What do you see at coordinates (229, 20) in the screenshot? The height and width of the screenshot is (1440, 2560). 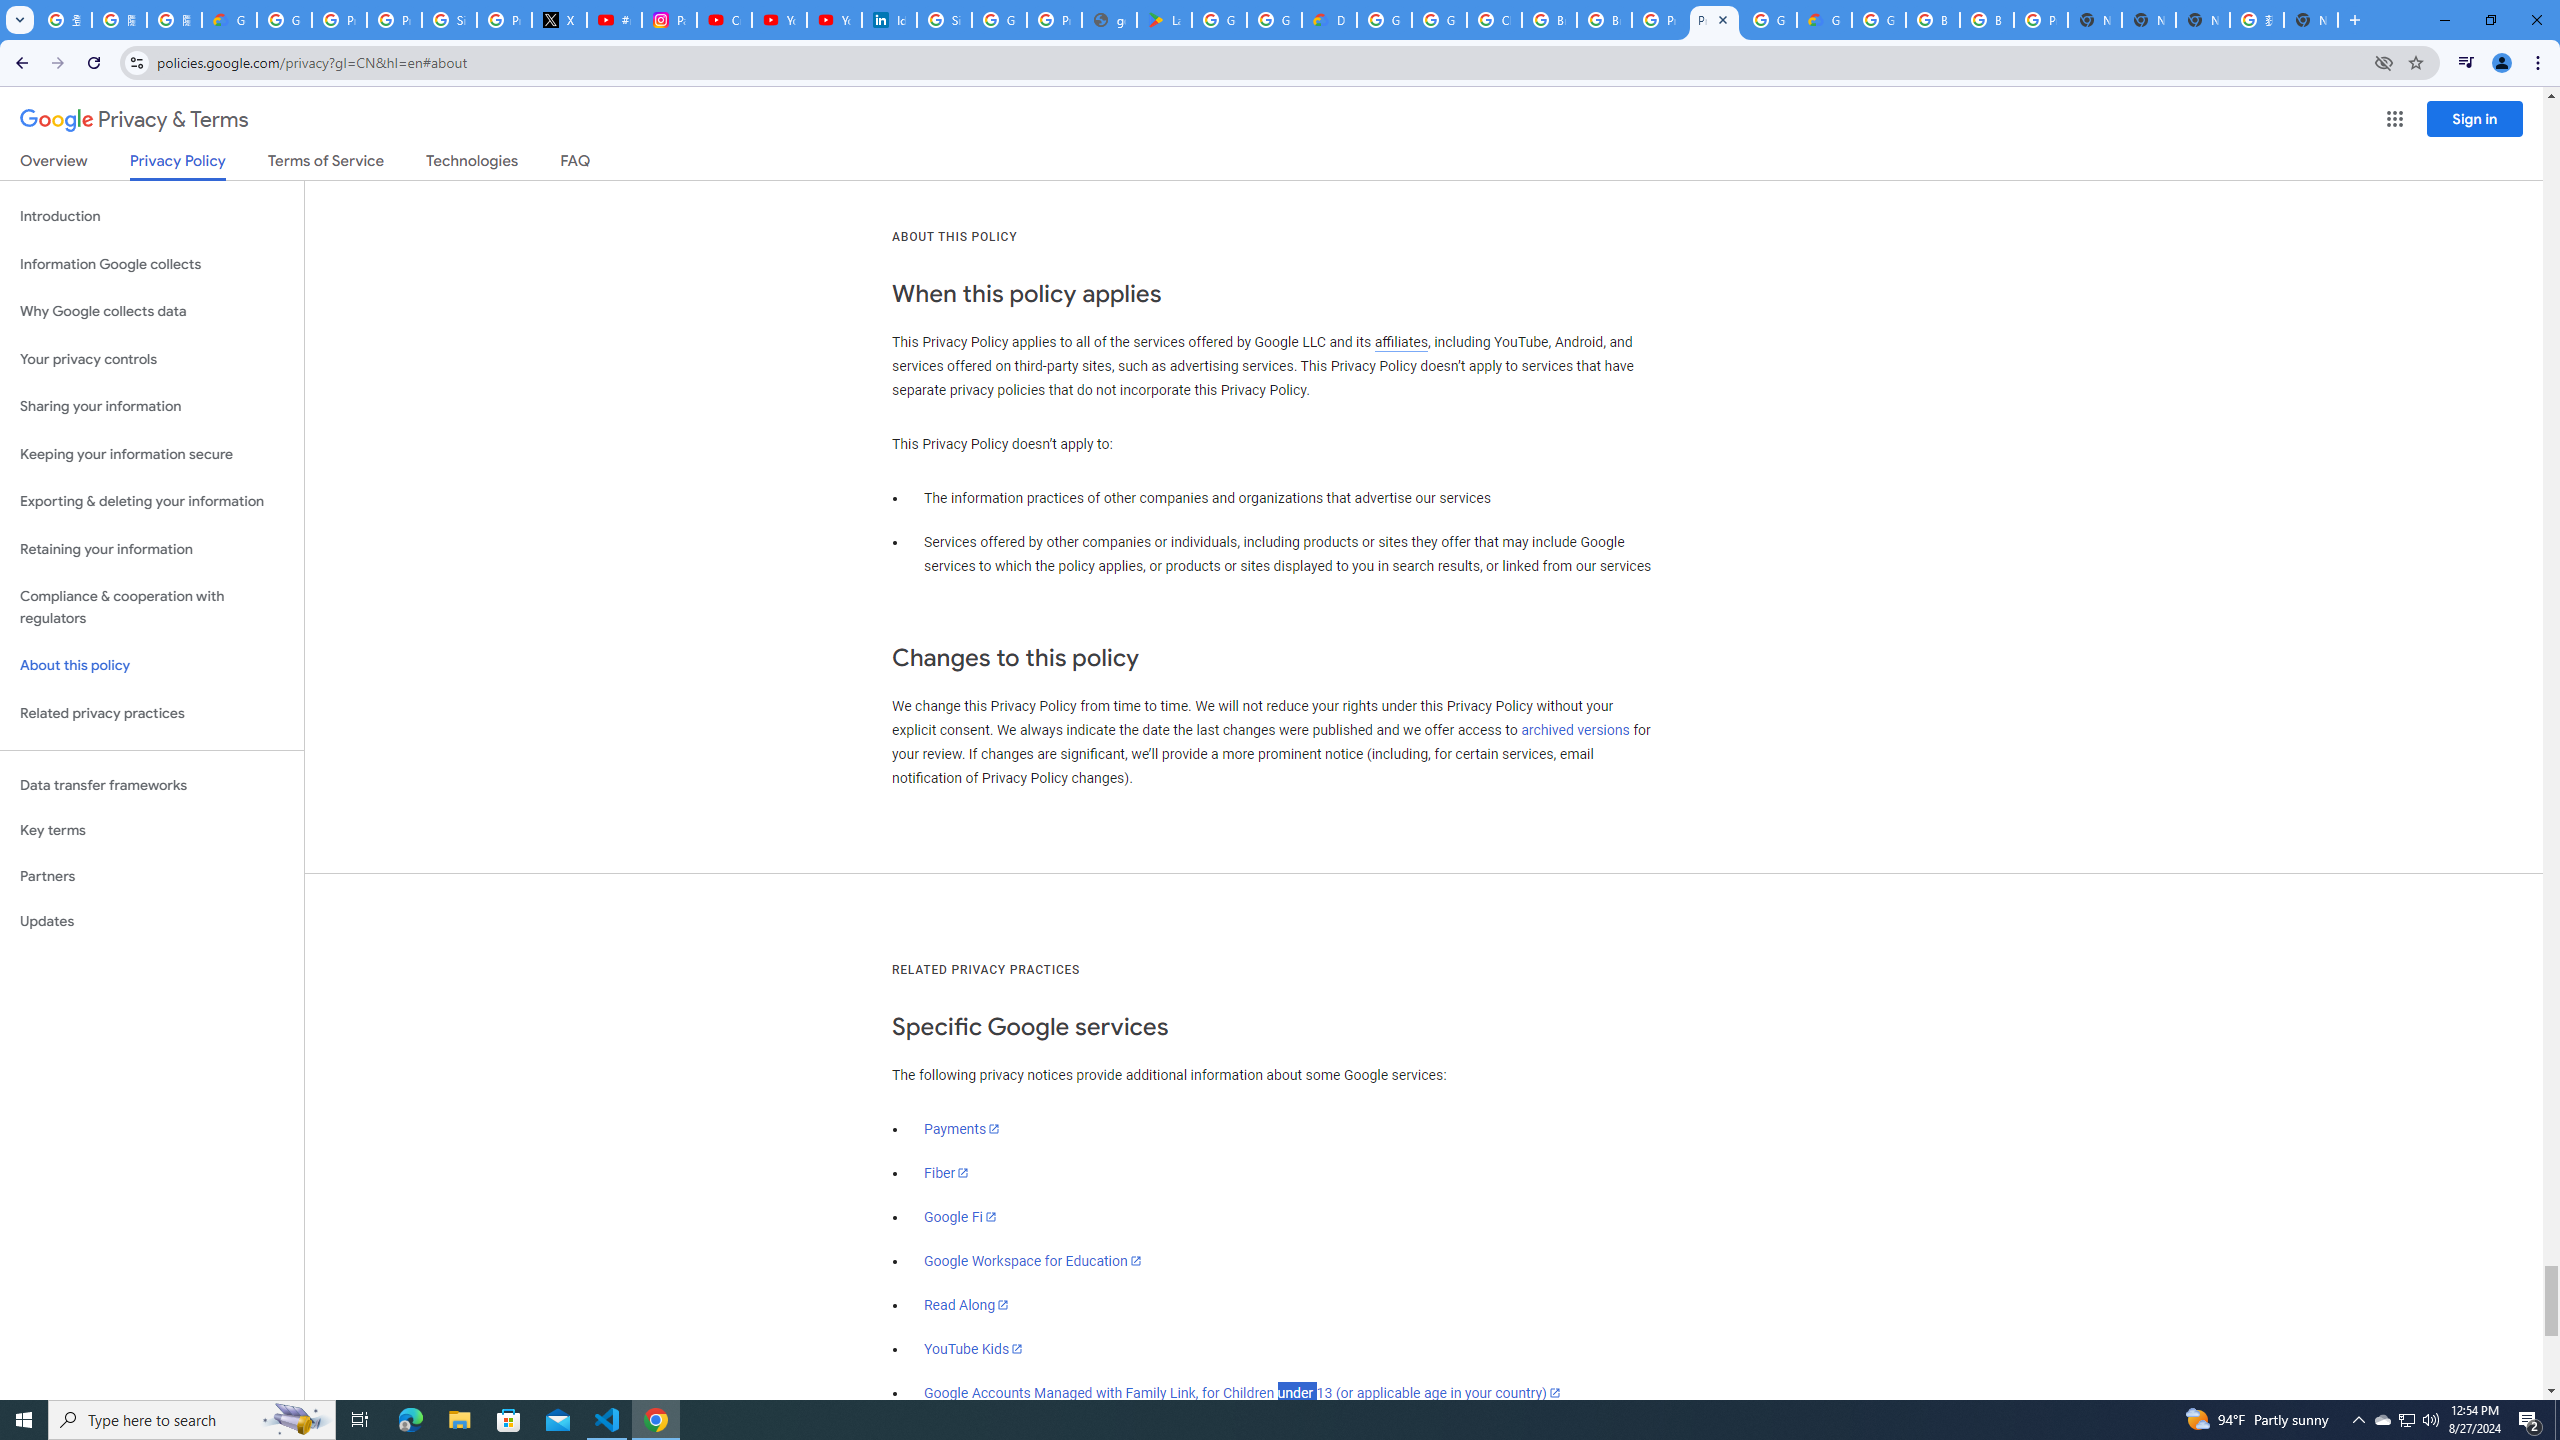 I see `Google Cloud Privacy Notice` at bounding box center [229, 20].